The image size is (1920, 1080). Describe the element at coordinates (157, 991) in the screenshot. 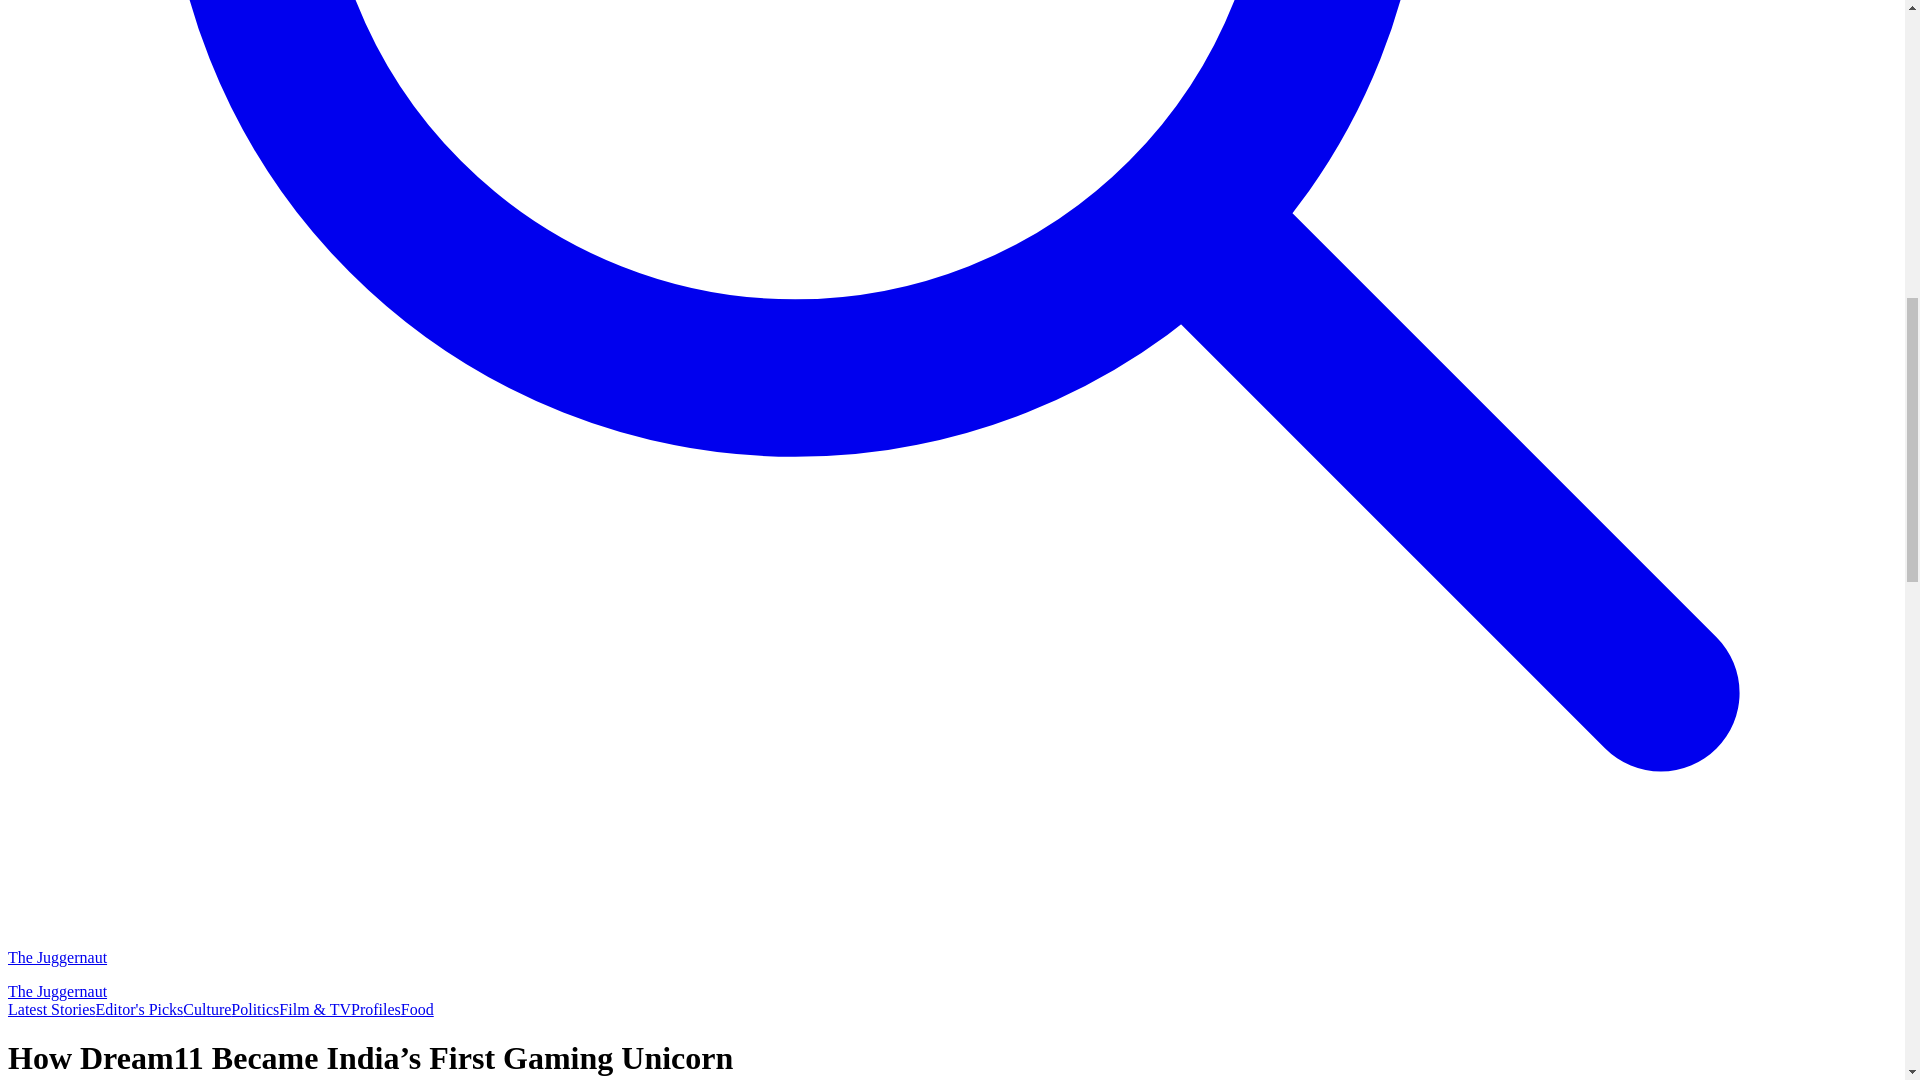

I see `The Juggernaut` at that location.